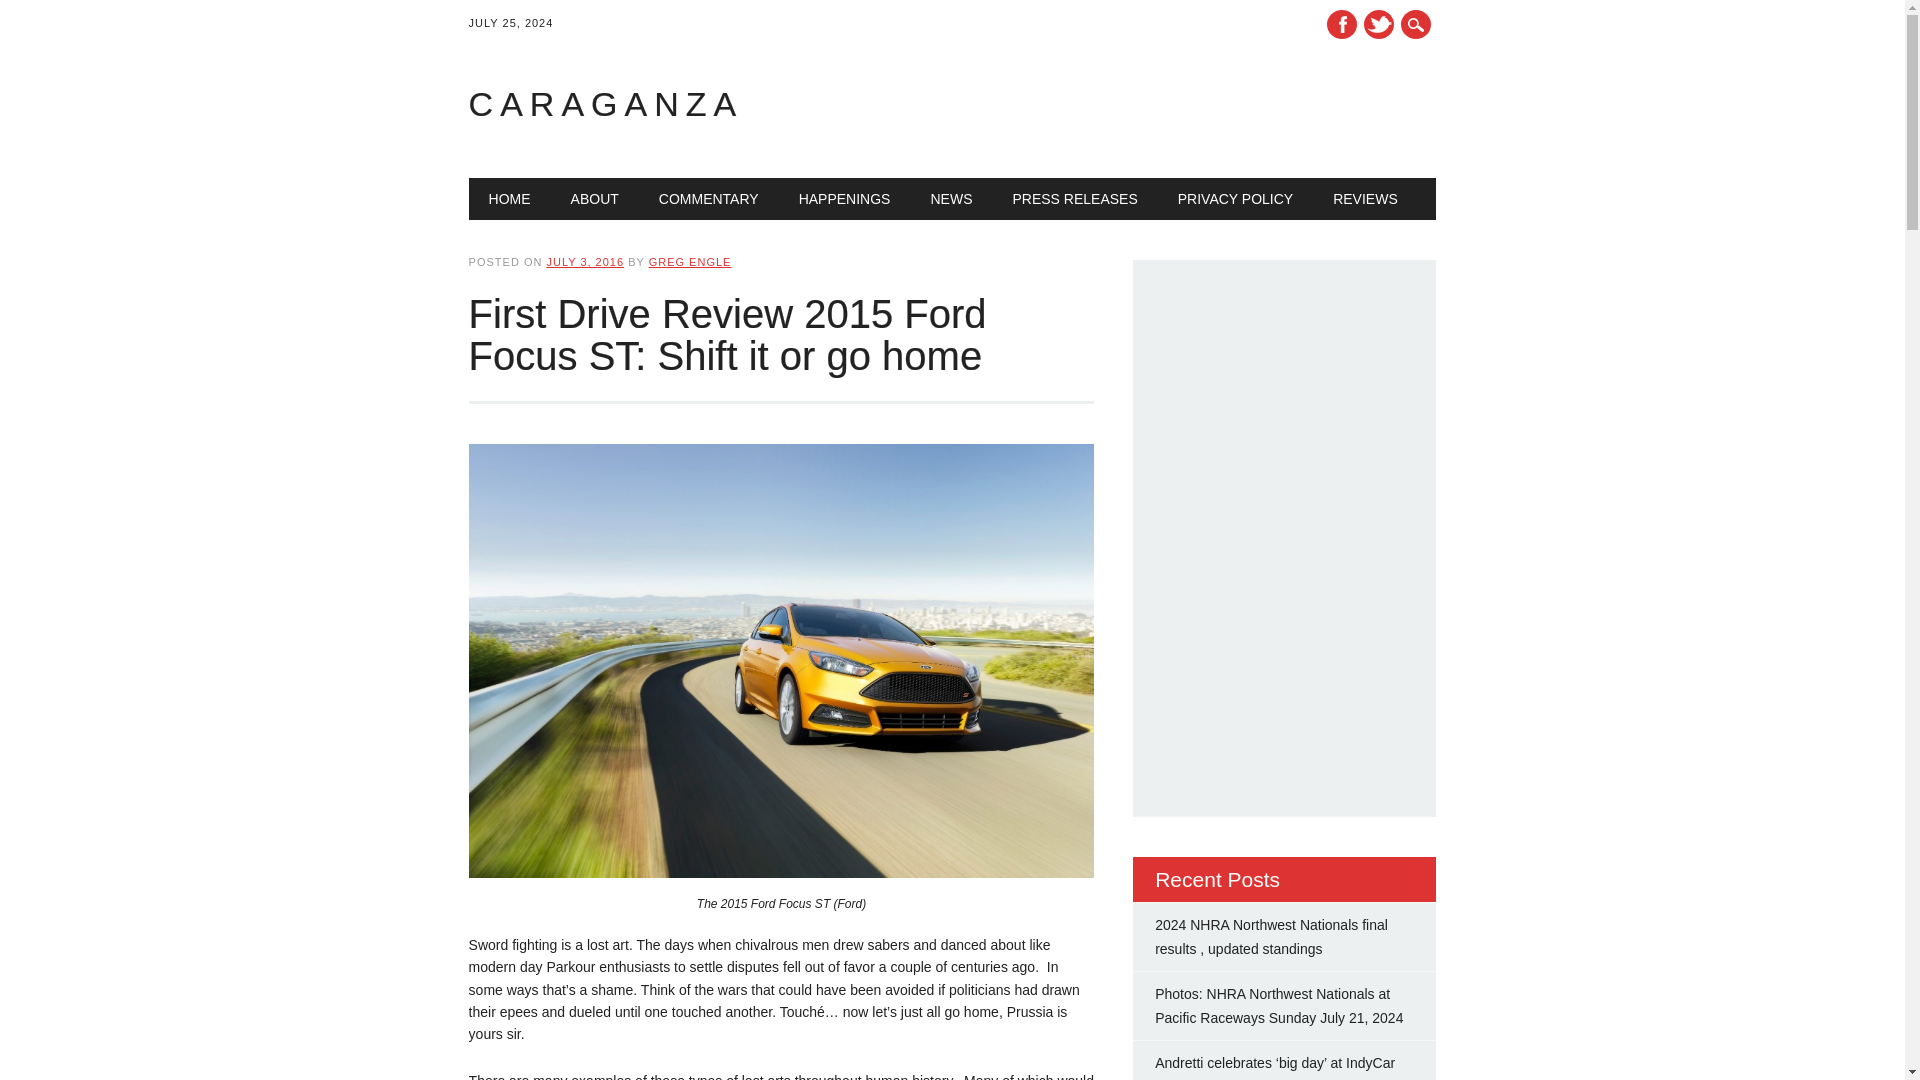 This screenshot has height=1080, width=1920. Describe the element at coordinates (709, 199) in the screenshot. I see `COMMENTARY` at that location.